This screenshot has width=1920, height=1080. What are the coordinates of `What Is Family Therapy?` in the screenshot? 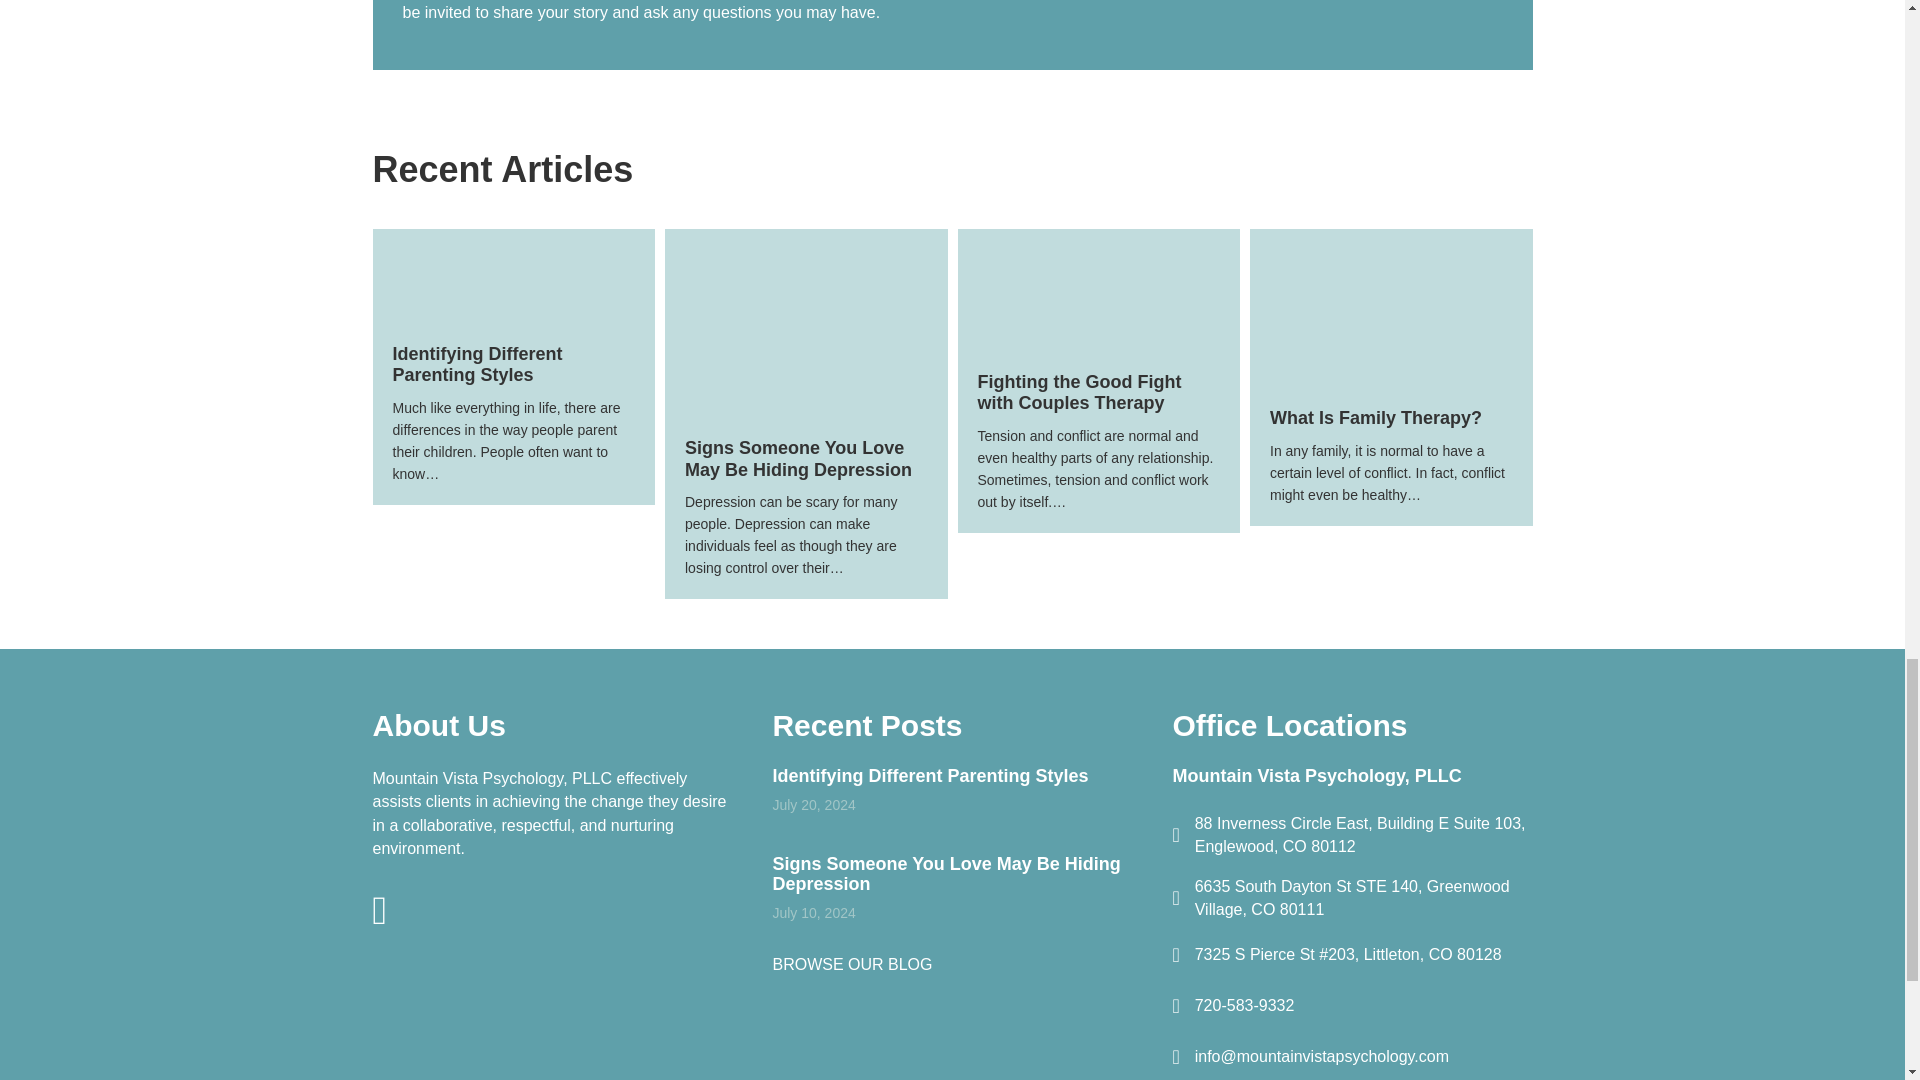 It's located at (1390, 308).